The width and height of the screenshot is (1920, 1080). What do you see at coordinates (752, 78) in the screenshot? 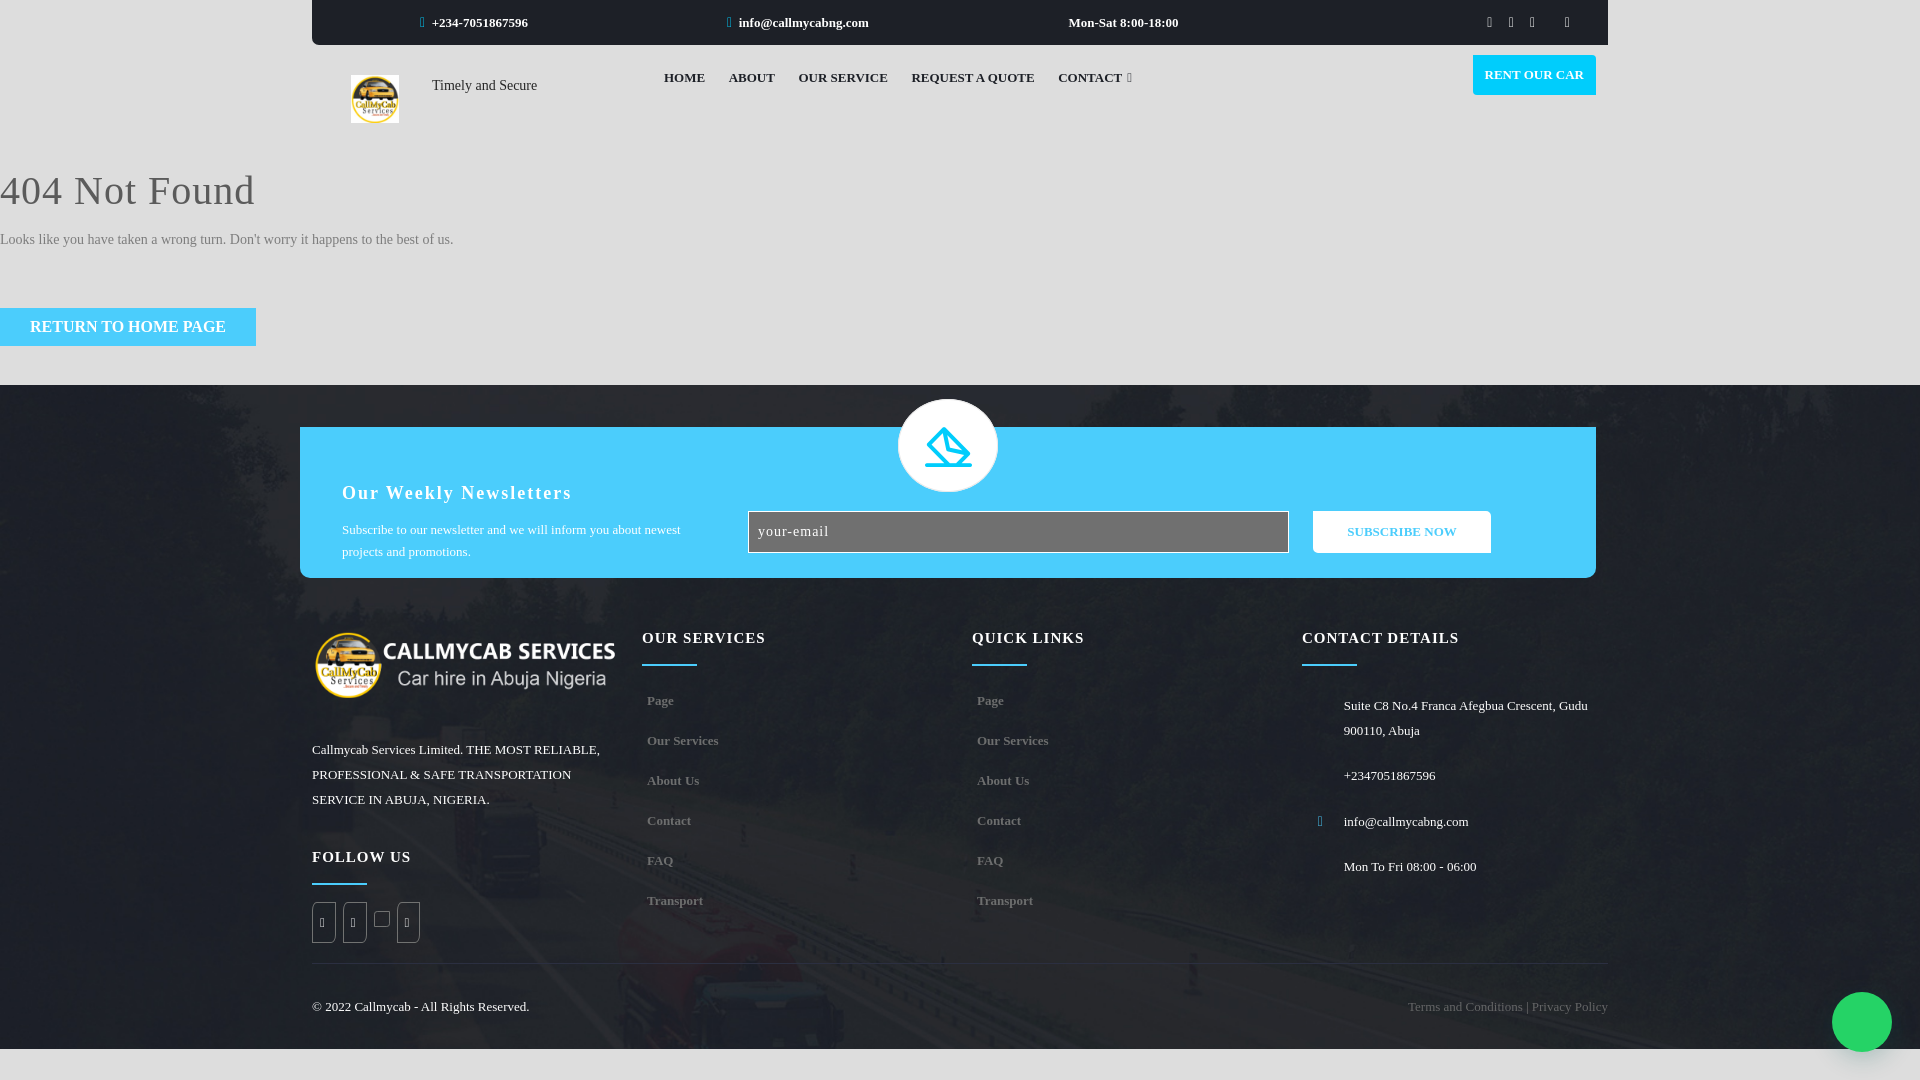
I see `ABOUT` at bounding box center [752, 78].